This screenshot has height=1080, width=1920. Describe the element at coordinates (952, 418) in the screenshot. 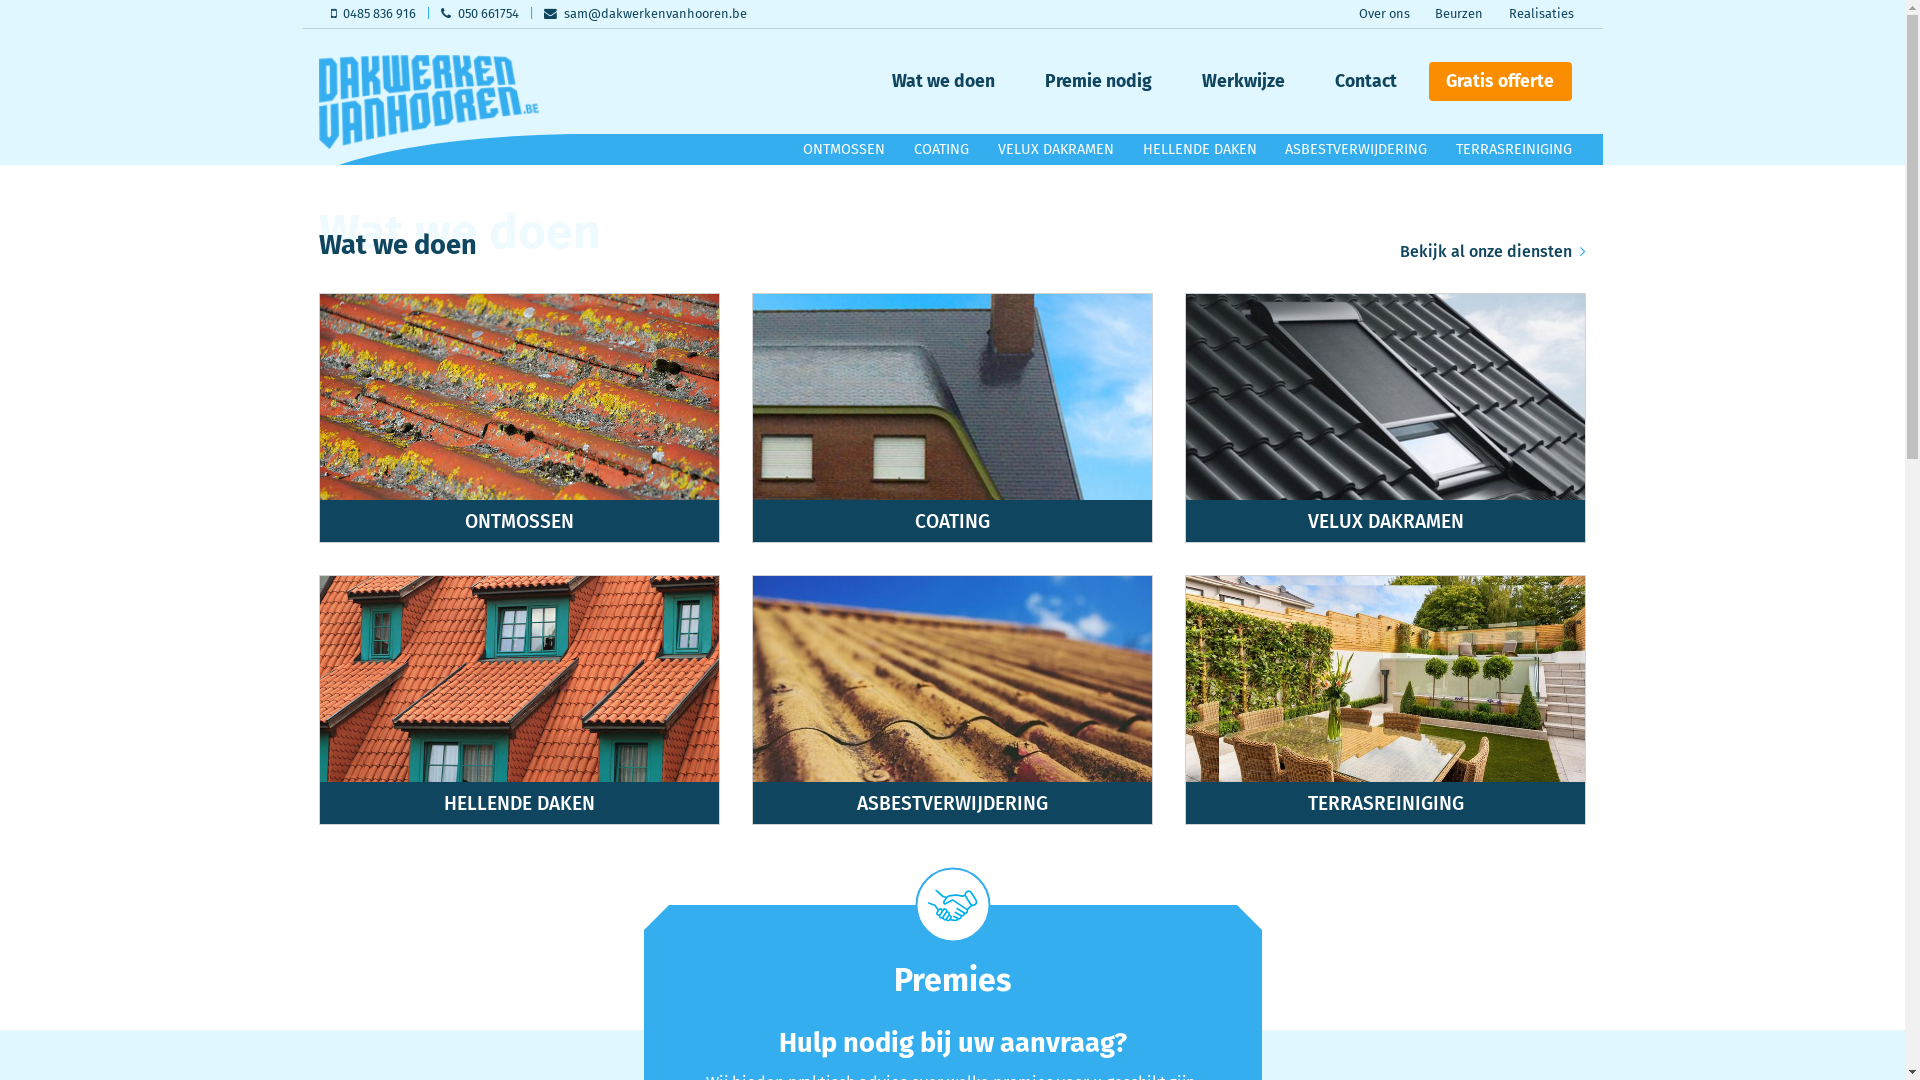

I see `Coating` at that location.